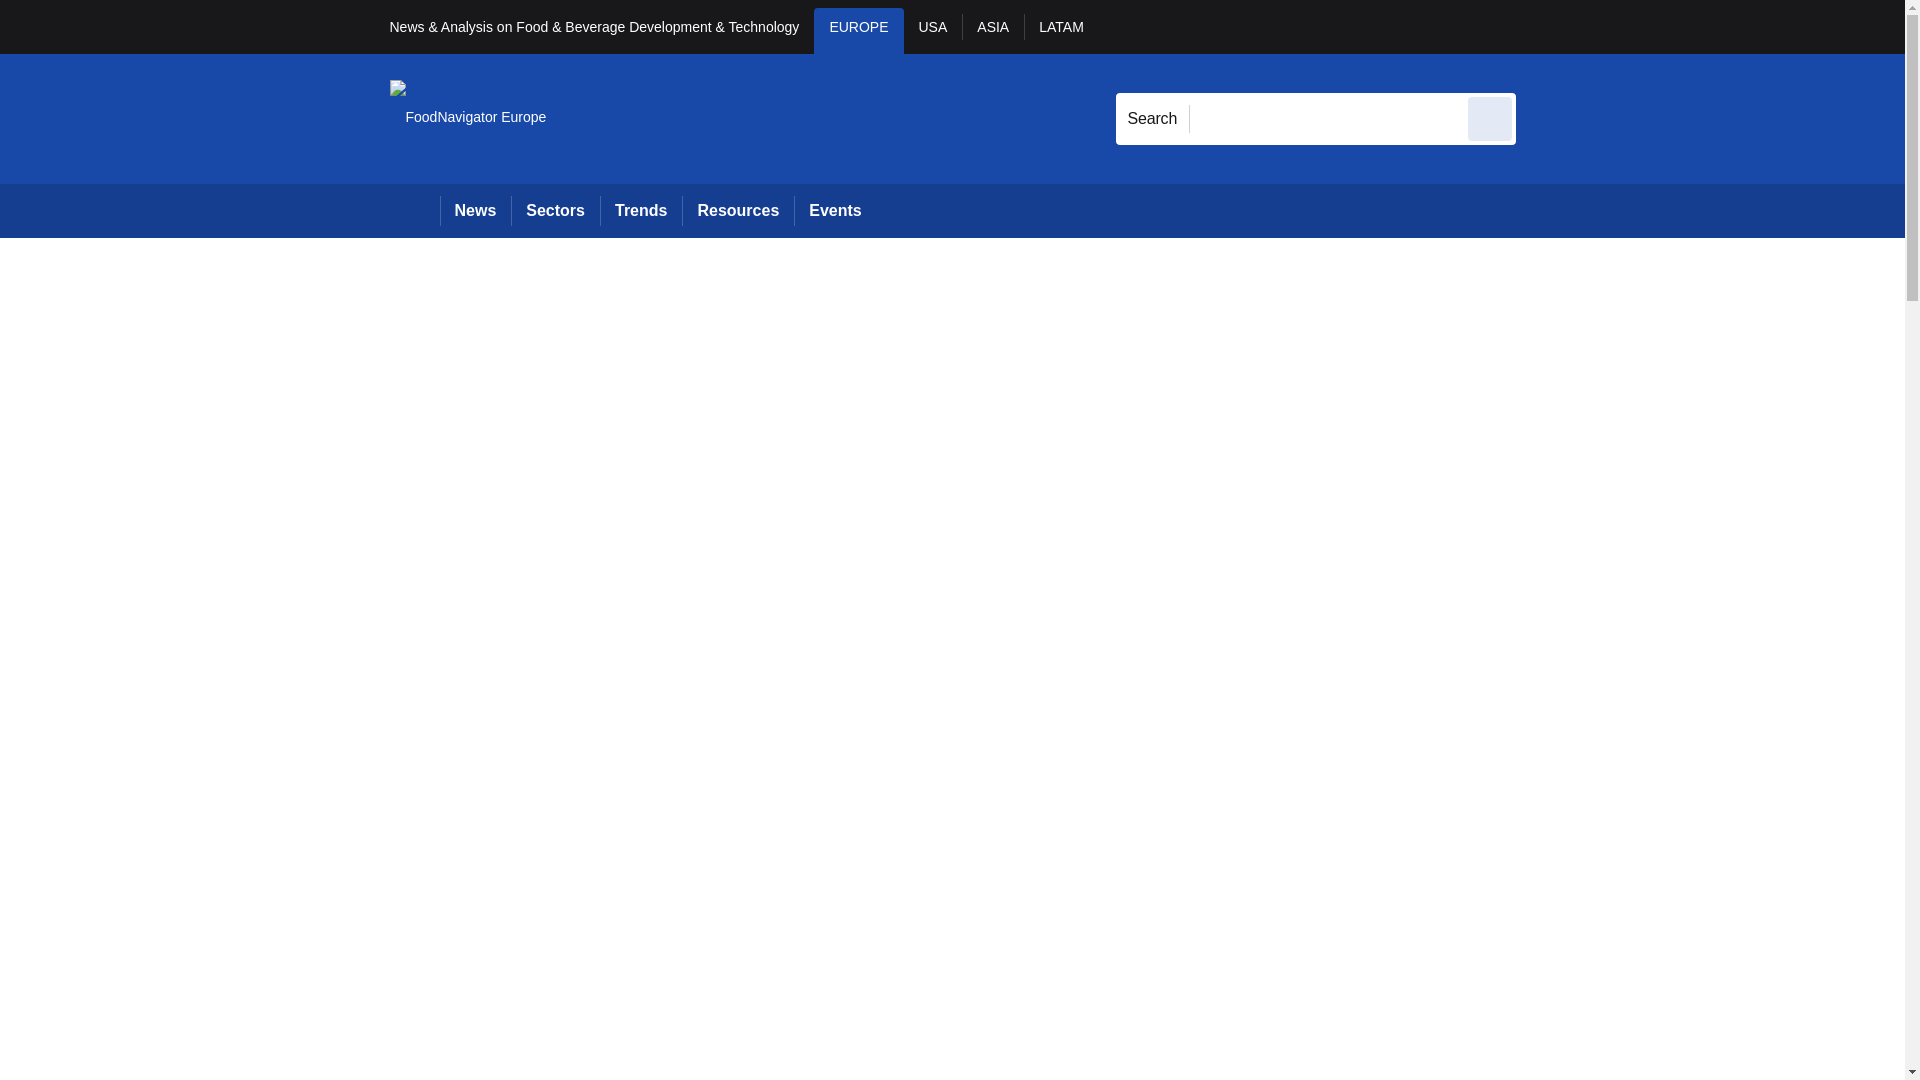 The width and height of the screenshot is (1920, 1080). What do you see at coordinates (1545, 26) in the screenshot?
I see `Sign in` at bounding box center [1545, 26].